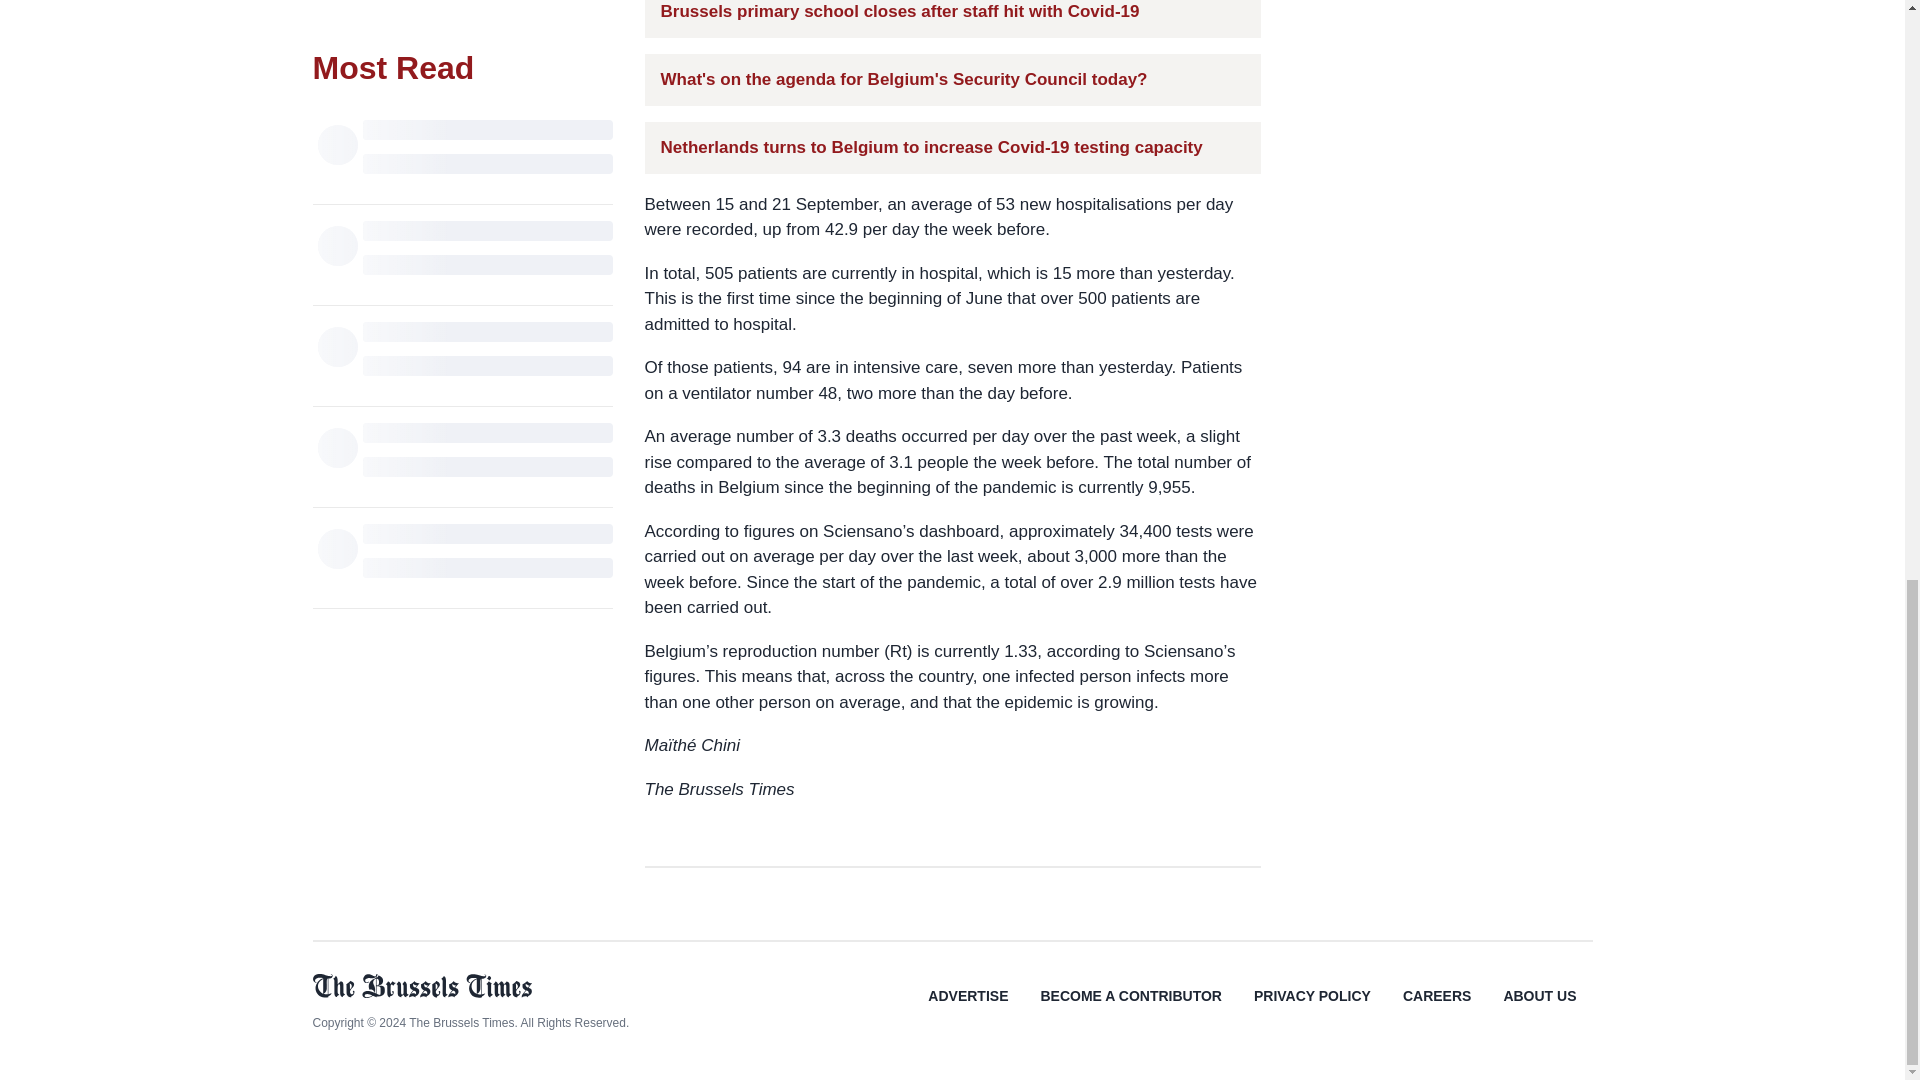 This screenshot has width=1920, height=1080. Describe the element at coordinates (899, 12) in the screenshot. I see `Brussels primary school closes after staff hit with Covid-19` at that location.